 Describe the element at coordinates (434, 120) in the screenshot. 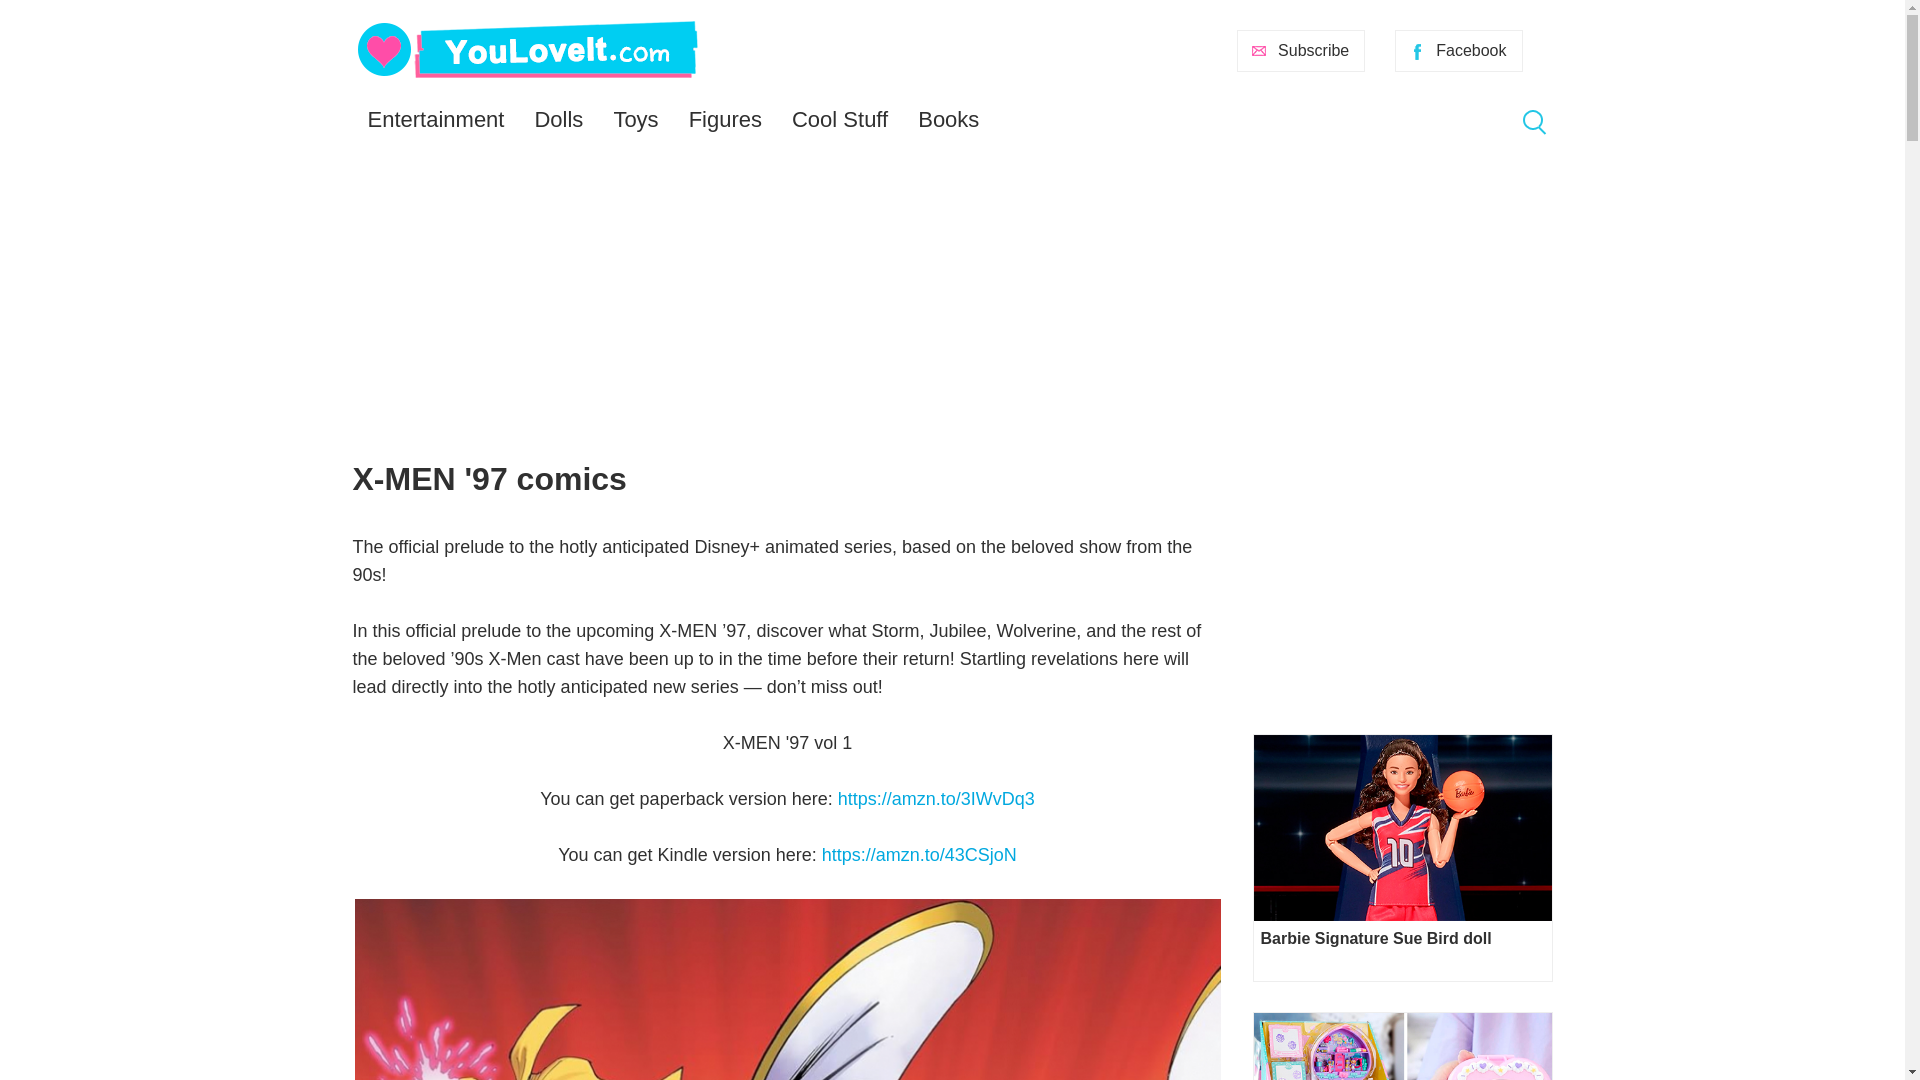

I see `Entertainment` at that location.